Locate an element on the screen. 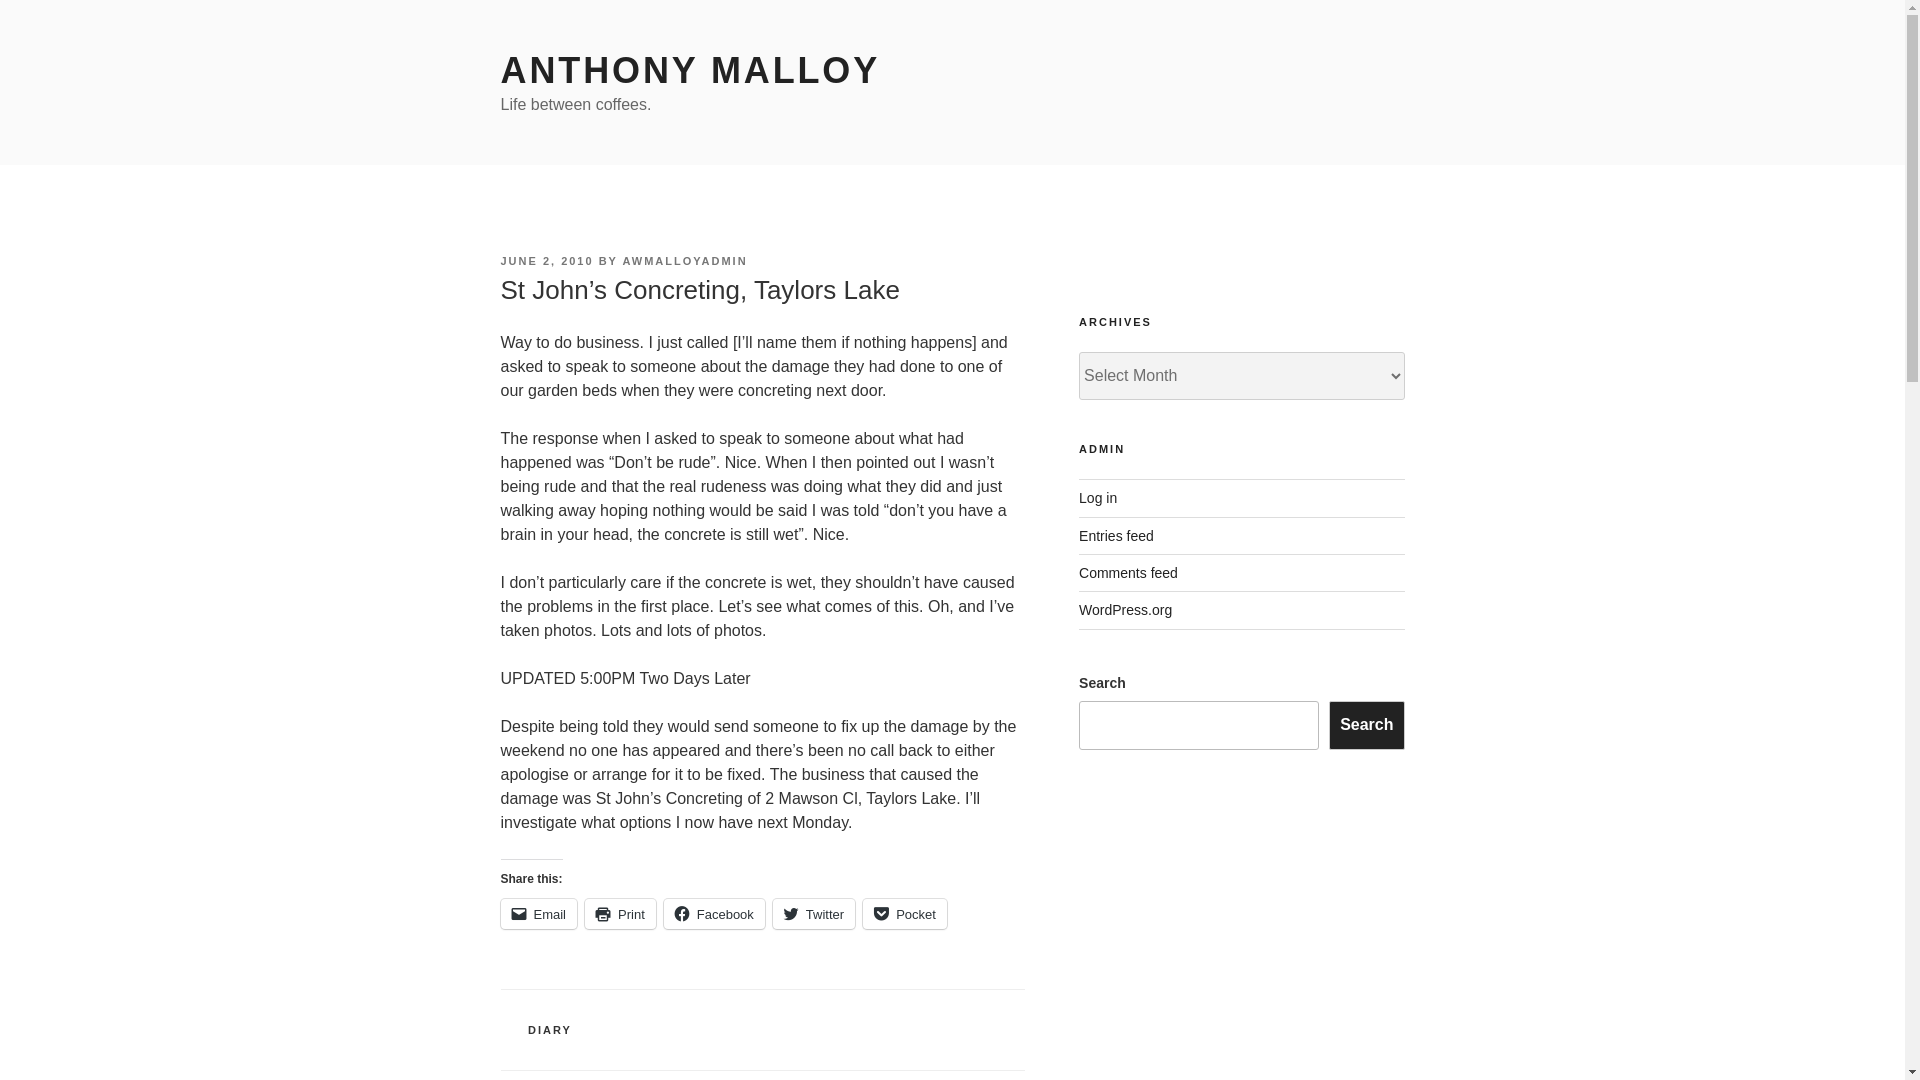 This screenshot has width=1920, height=1080. Pocket is located at coordinates (904, 913).